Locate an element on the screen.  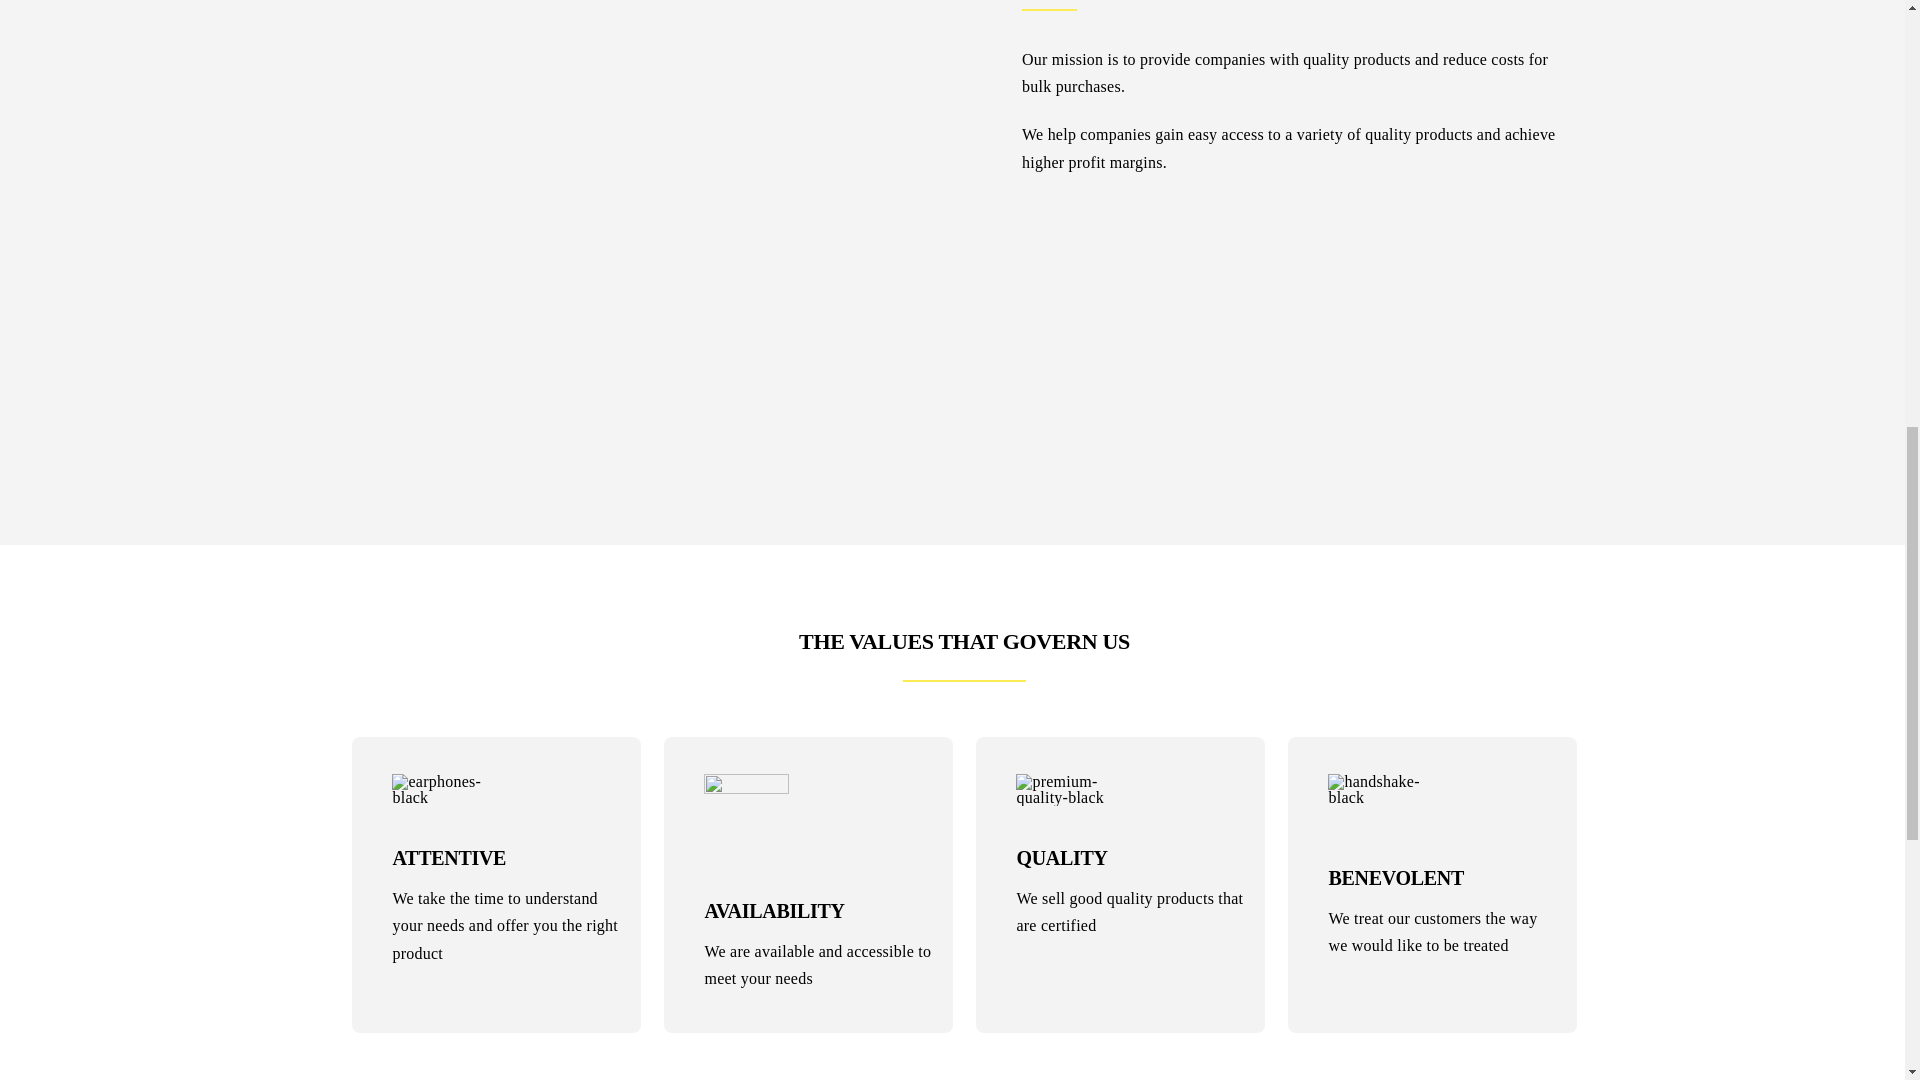
008-premium-quality black is located at coordinates (1060, 790).